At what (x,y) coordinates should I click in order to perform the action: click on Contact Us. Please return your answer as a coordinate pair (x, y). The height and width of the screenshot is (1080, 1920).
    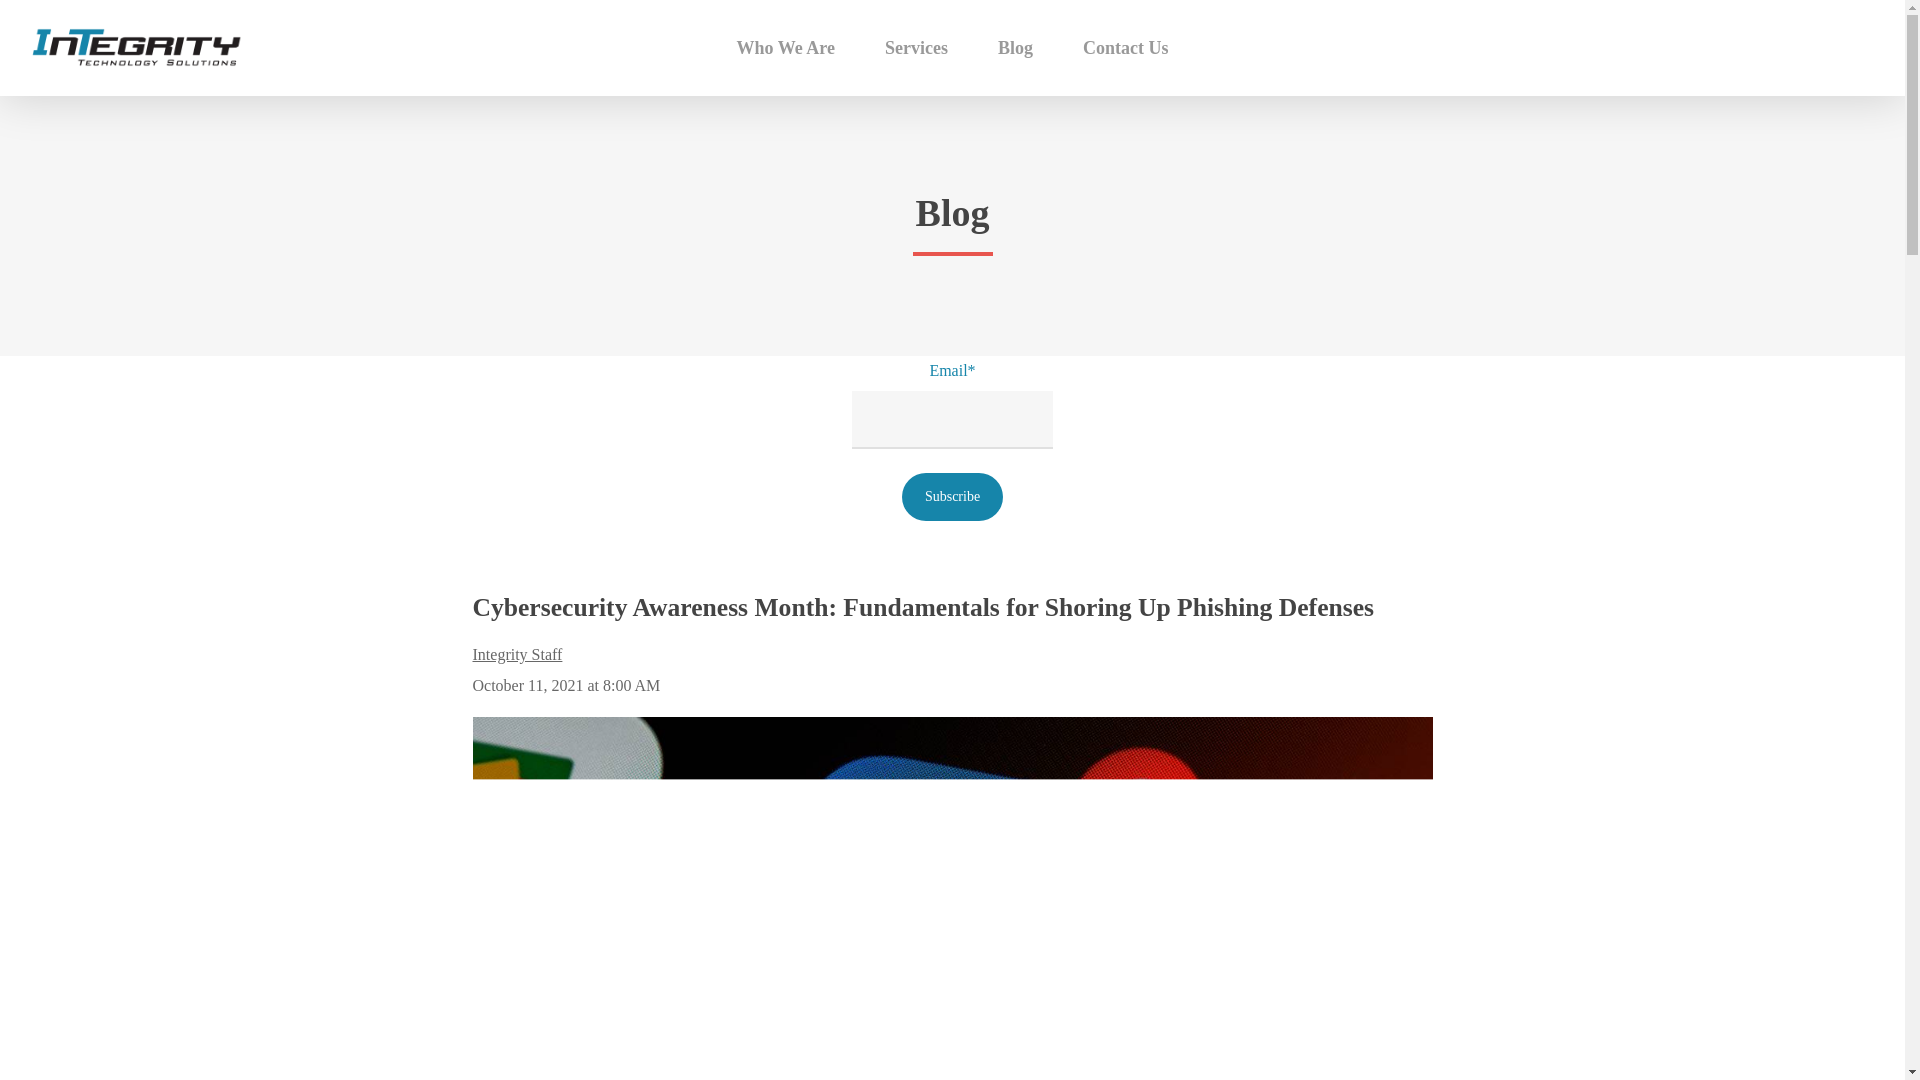
    Looking at the image, I should click on (1126, 48).